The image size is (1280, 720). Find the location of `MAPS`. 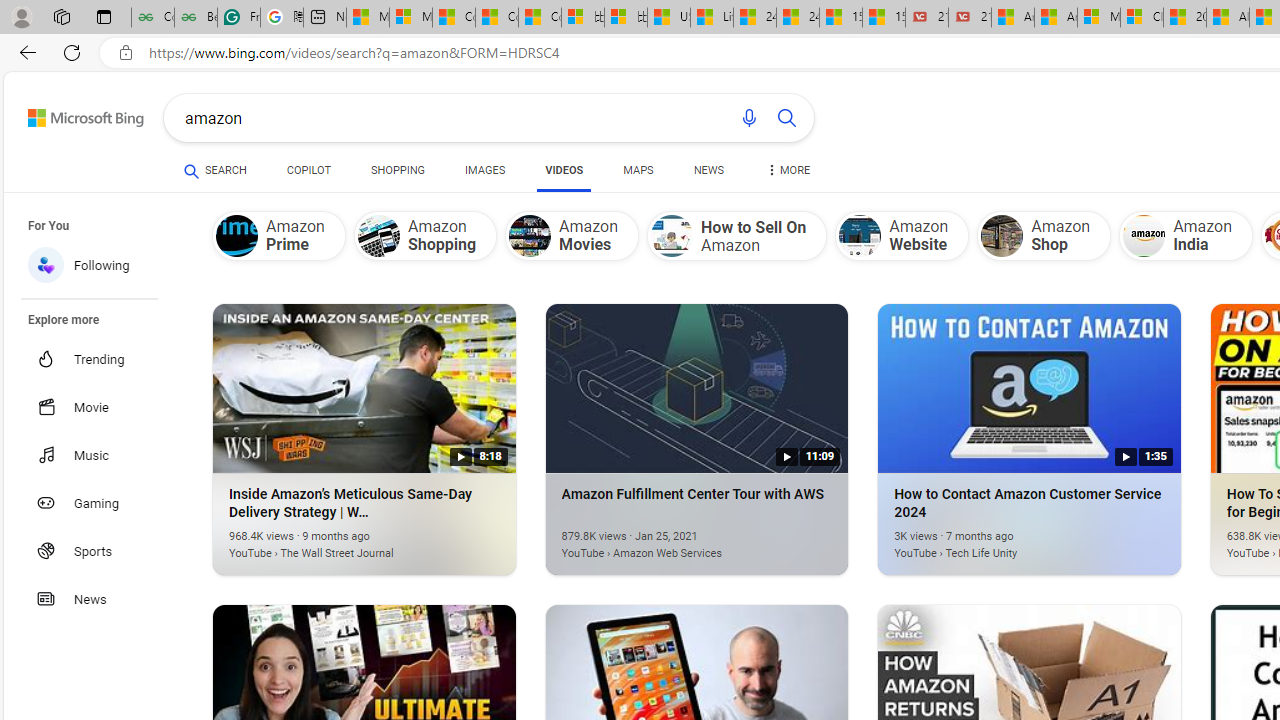

MAPS is located at coordinates (638, 174).